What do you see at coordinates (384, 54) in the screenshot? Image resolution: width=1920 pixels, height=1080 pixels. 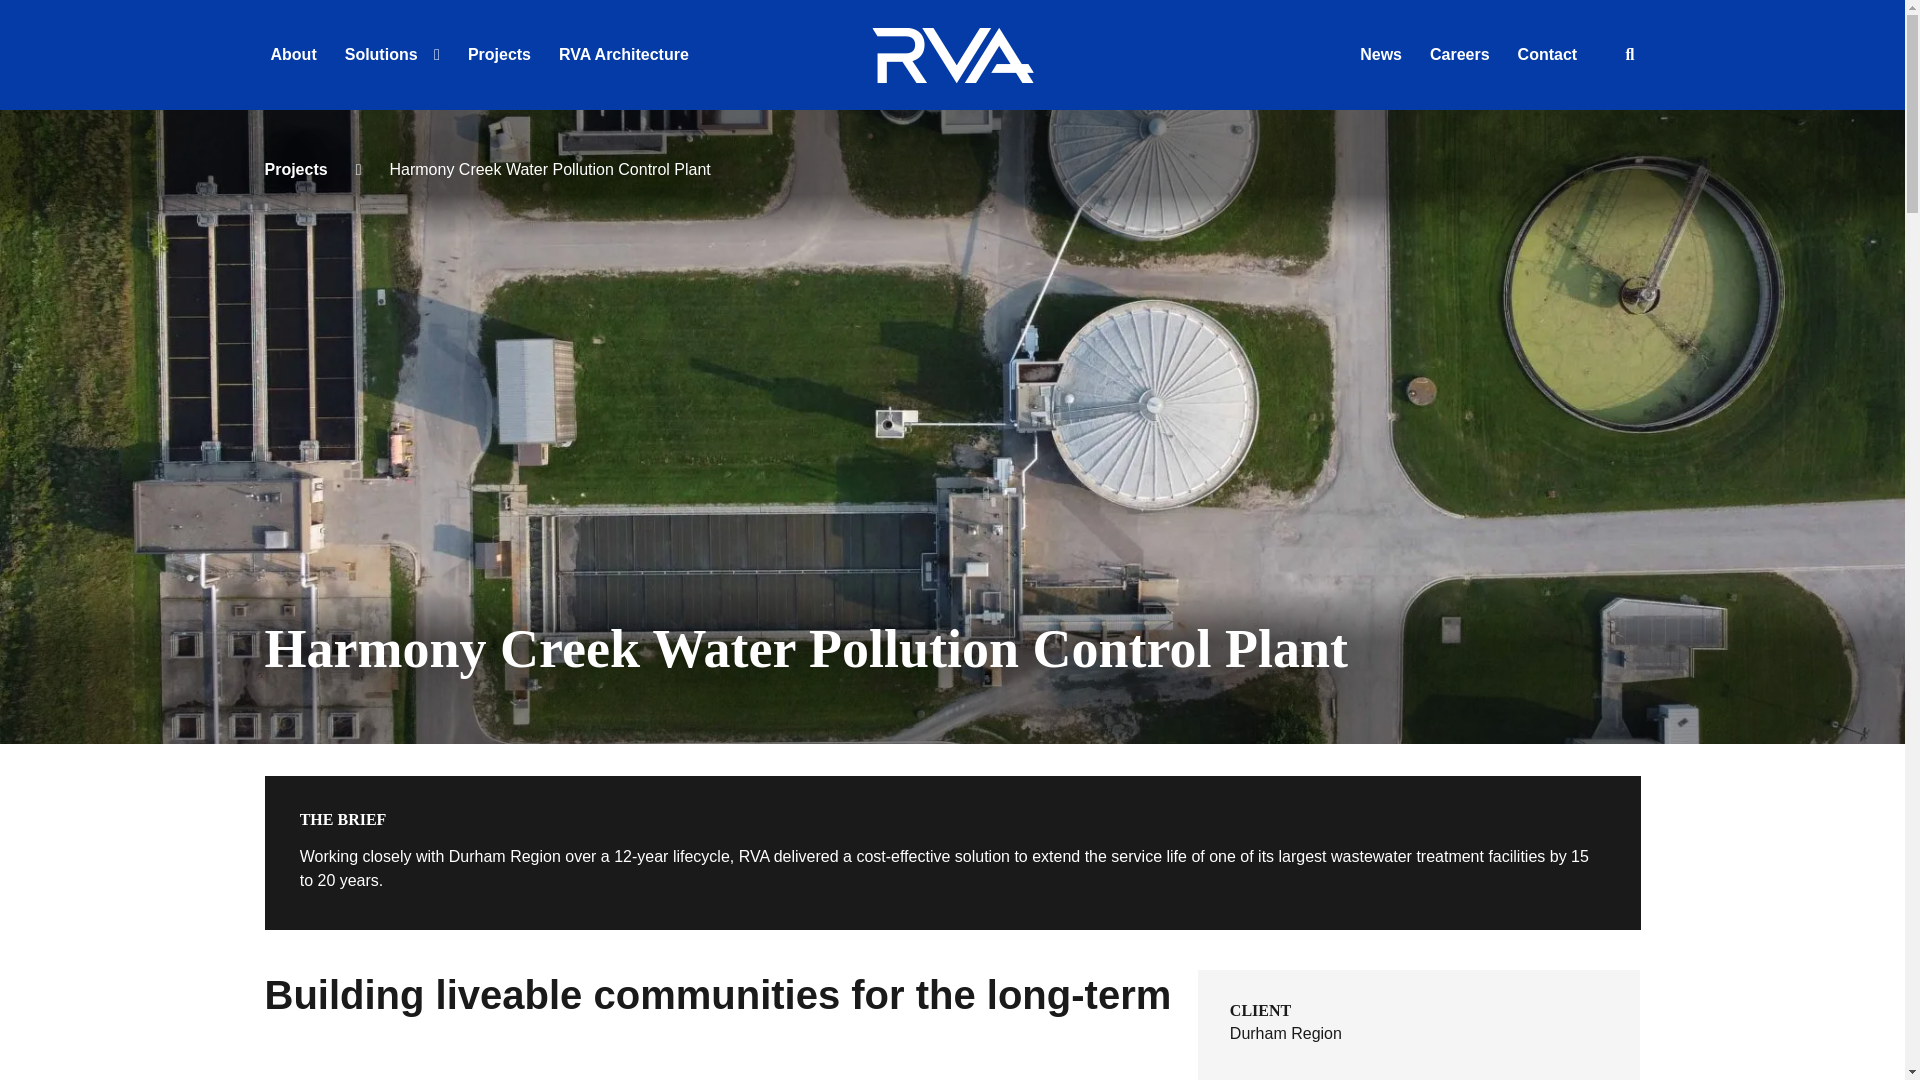 I see `Solutions` at bounding box center [384, 54].